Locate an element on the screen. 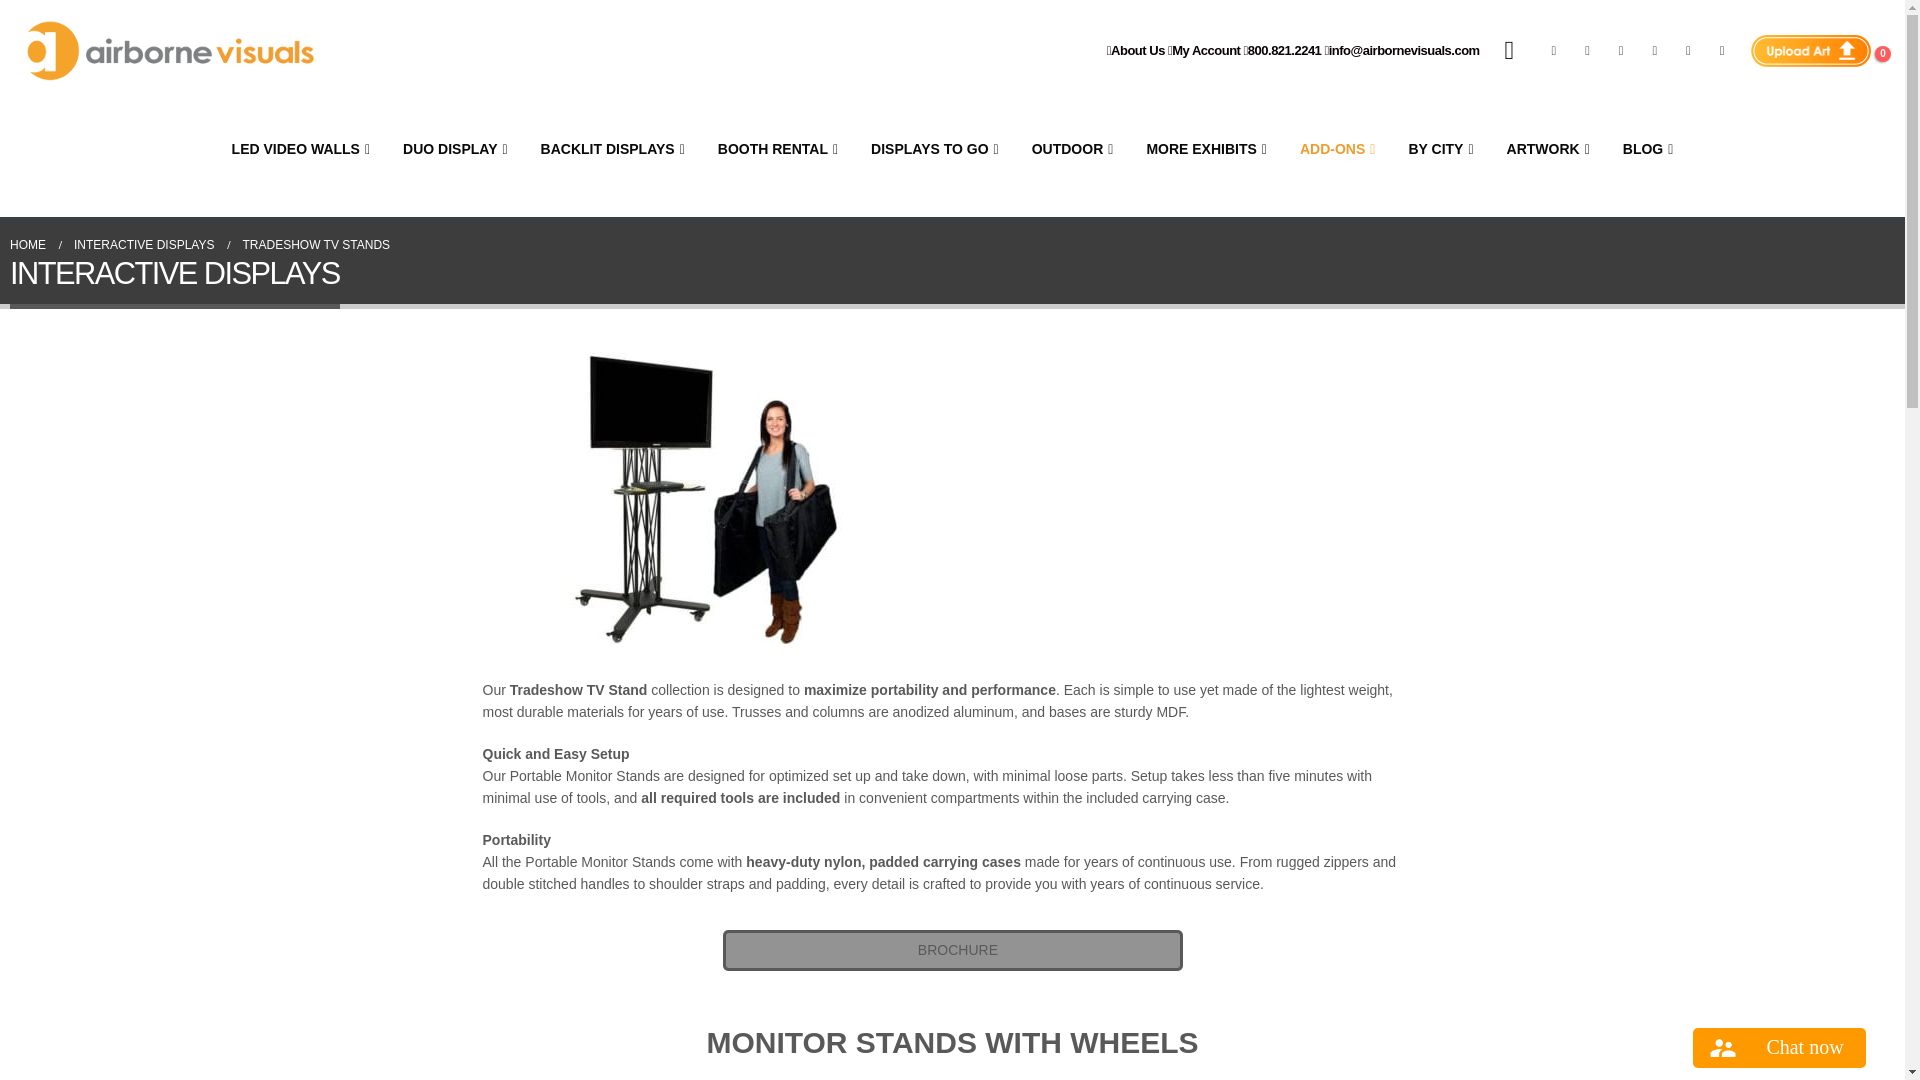  Instagram is located at coordinates (1688, 50).